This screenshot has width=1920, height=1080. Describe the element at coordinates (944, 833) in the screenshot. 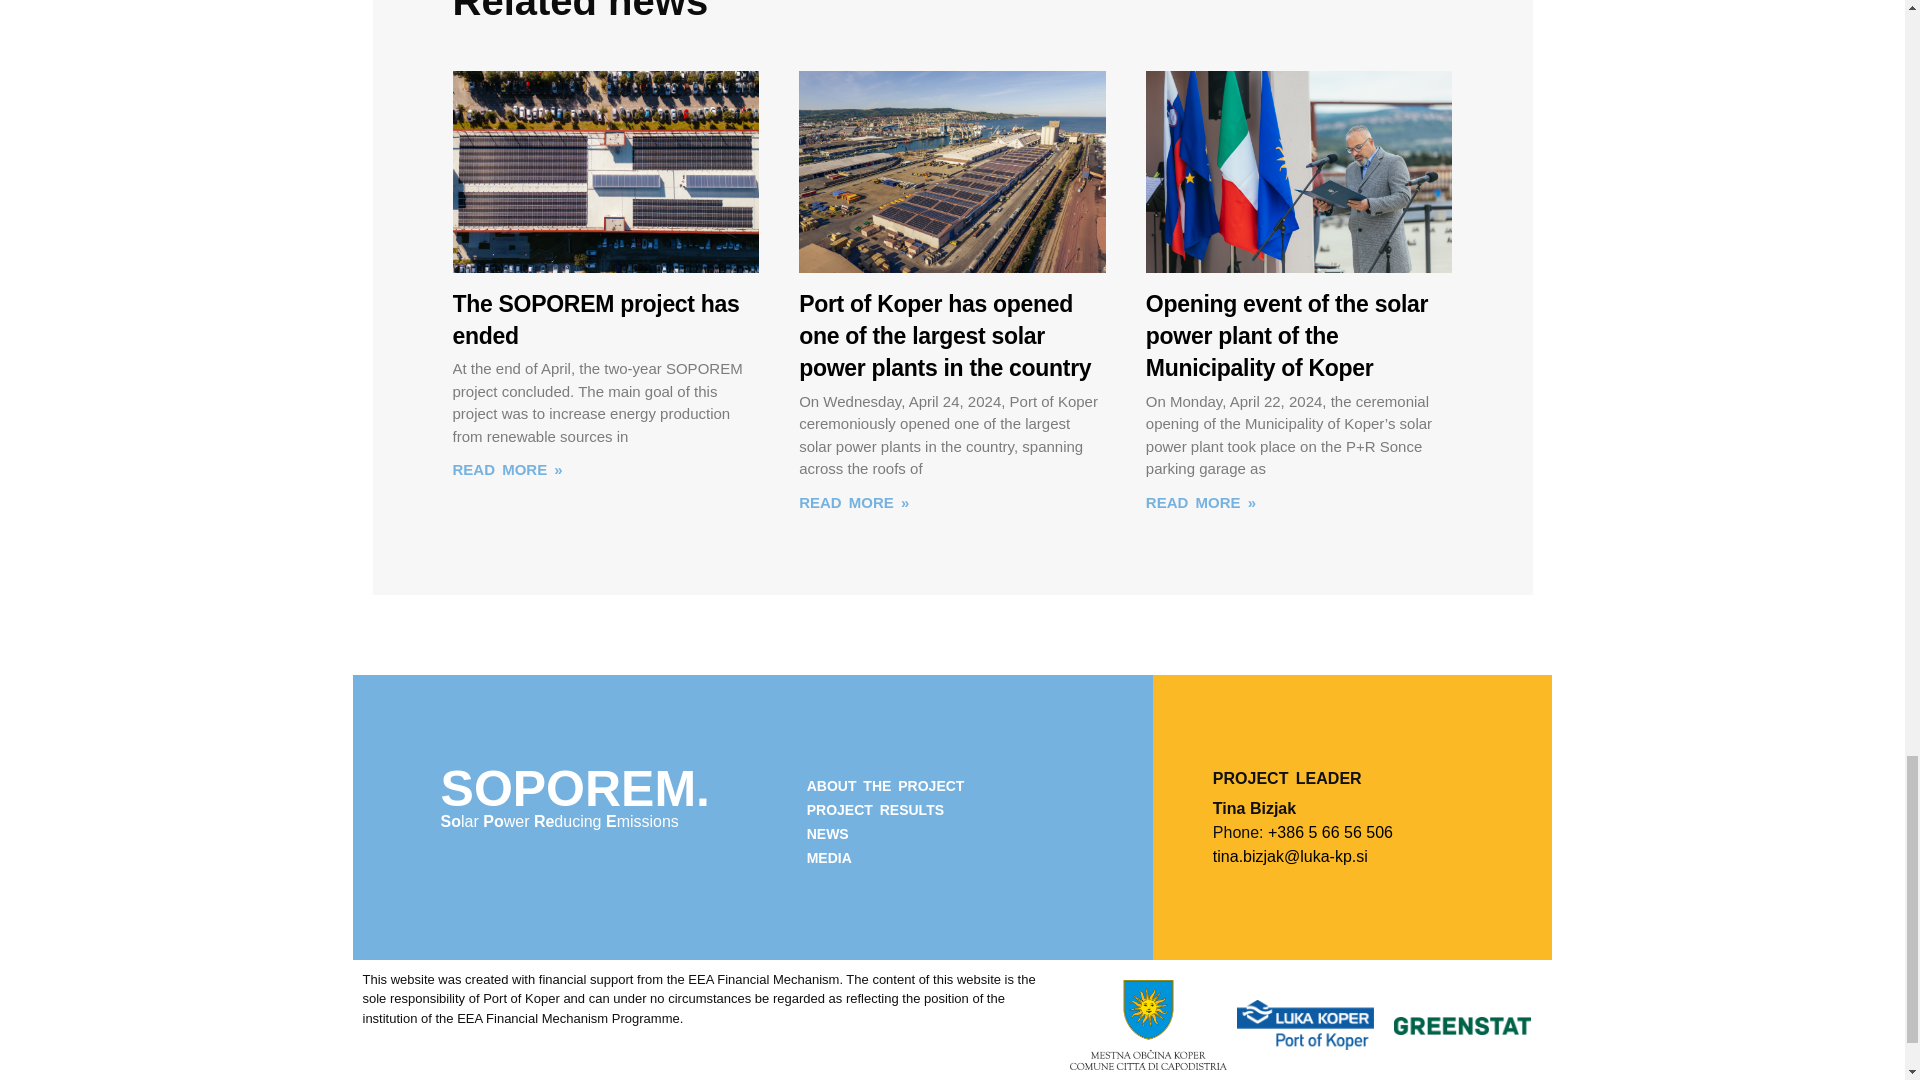

I see `NEWS` at that location.